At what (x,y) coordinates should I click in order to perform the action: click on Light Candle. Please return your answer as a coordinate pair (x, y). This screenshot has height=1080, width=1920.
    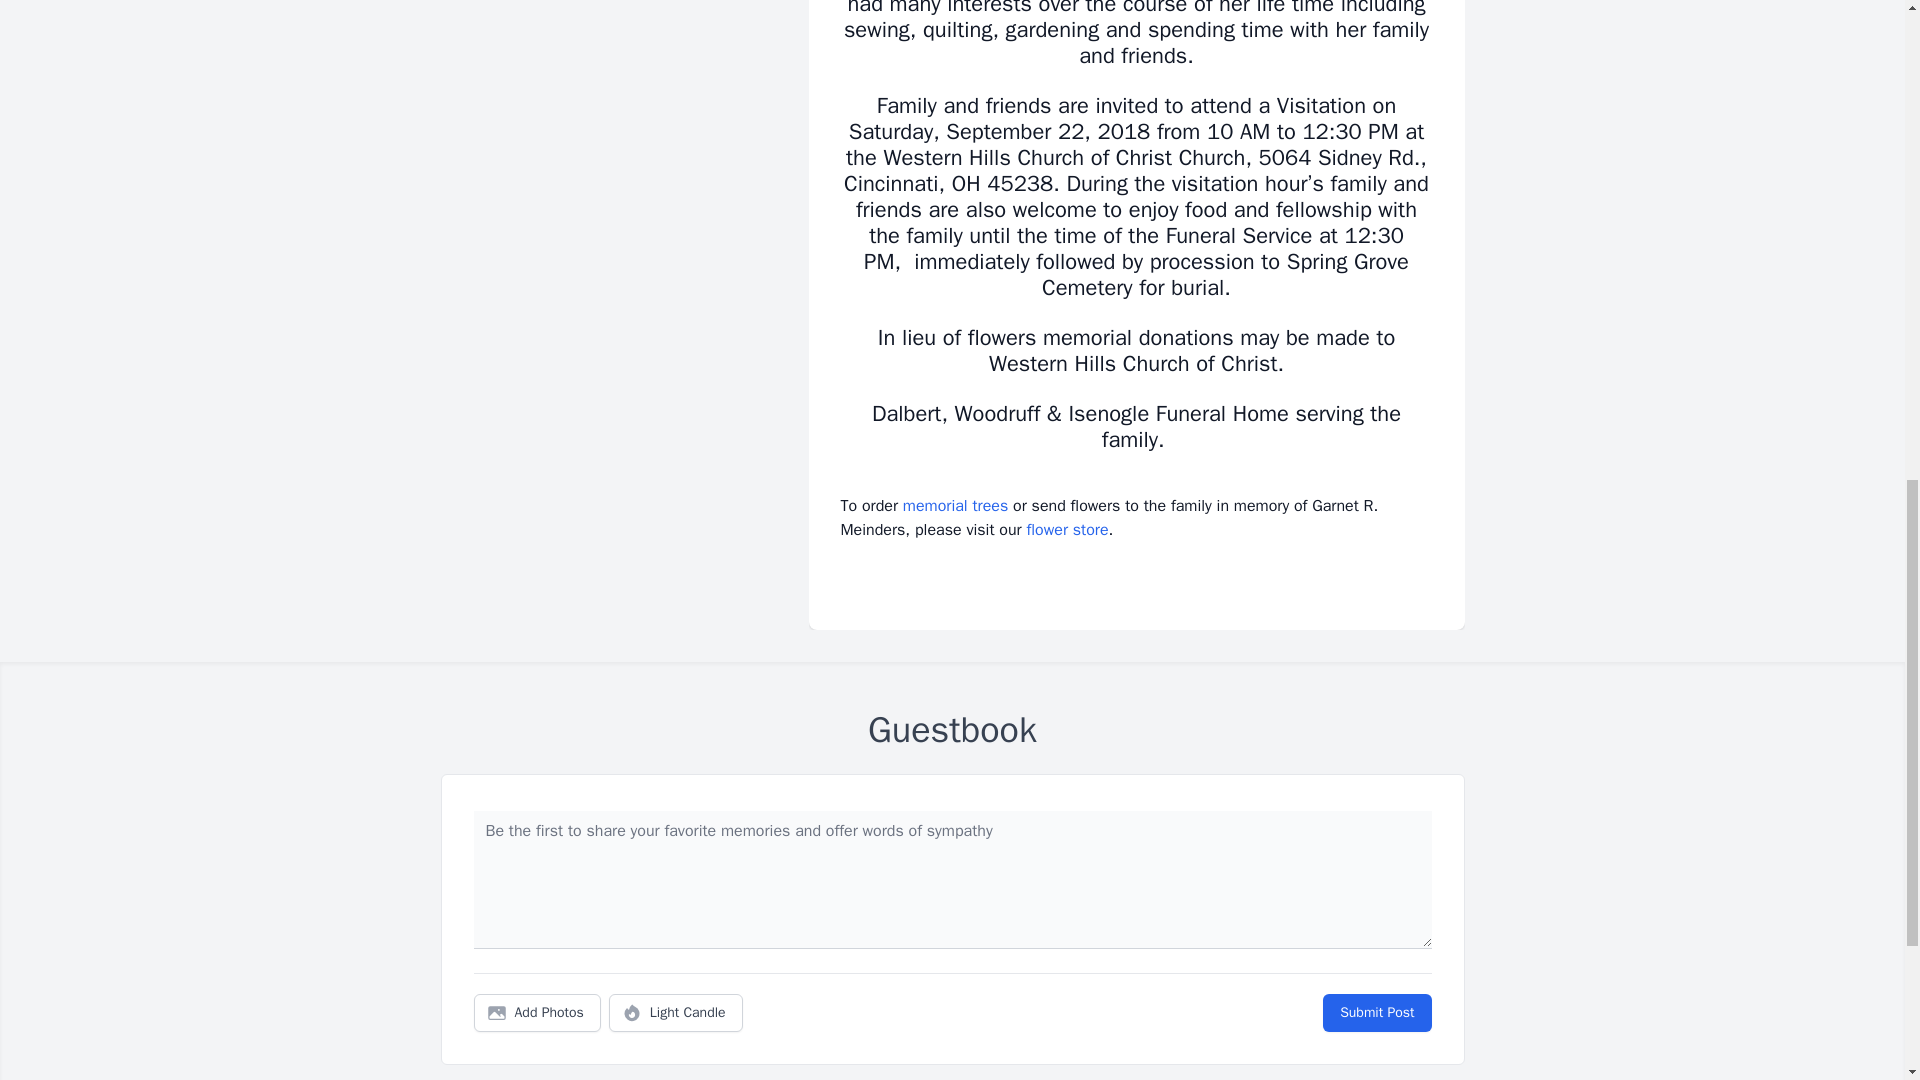
    Looking at the image, I should click on (676, 1012).